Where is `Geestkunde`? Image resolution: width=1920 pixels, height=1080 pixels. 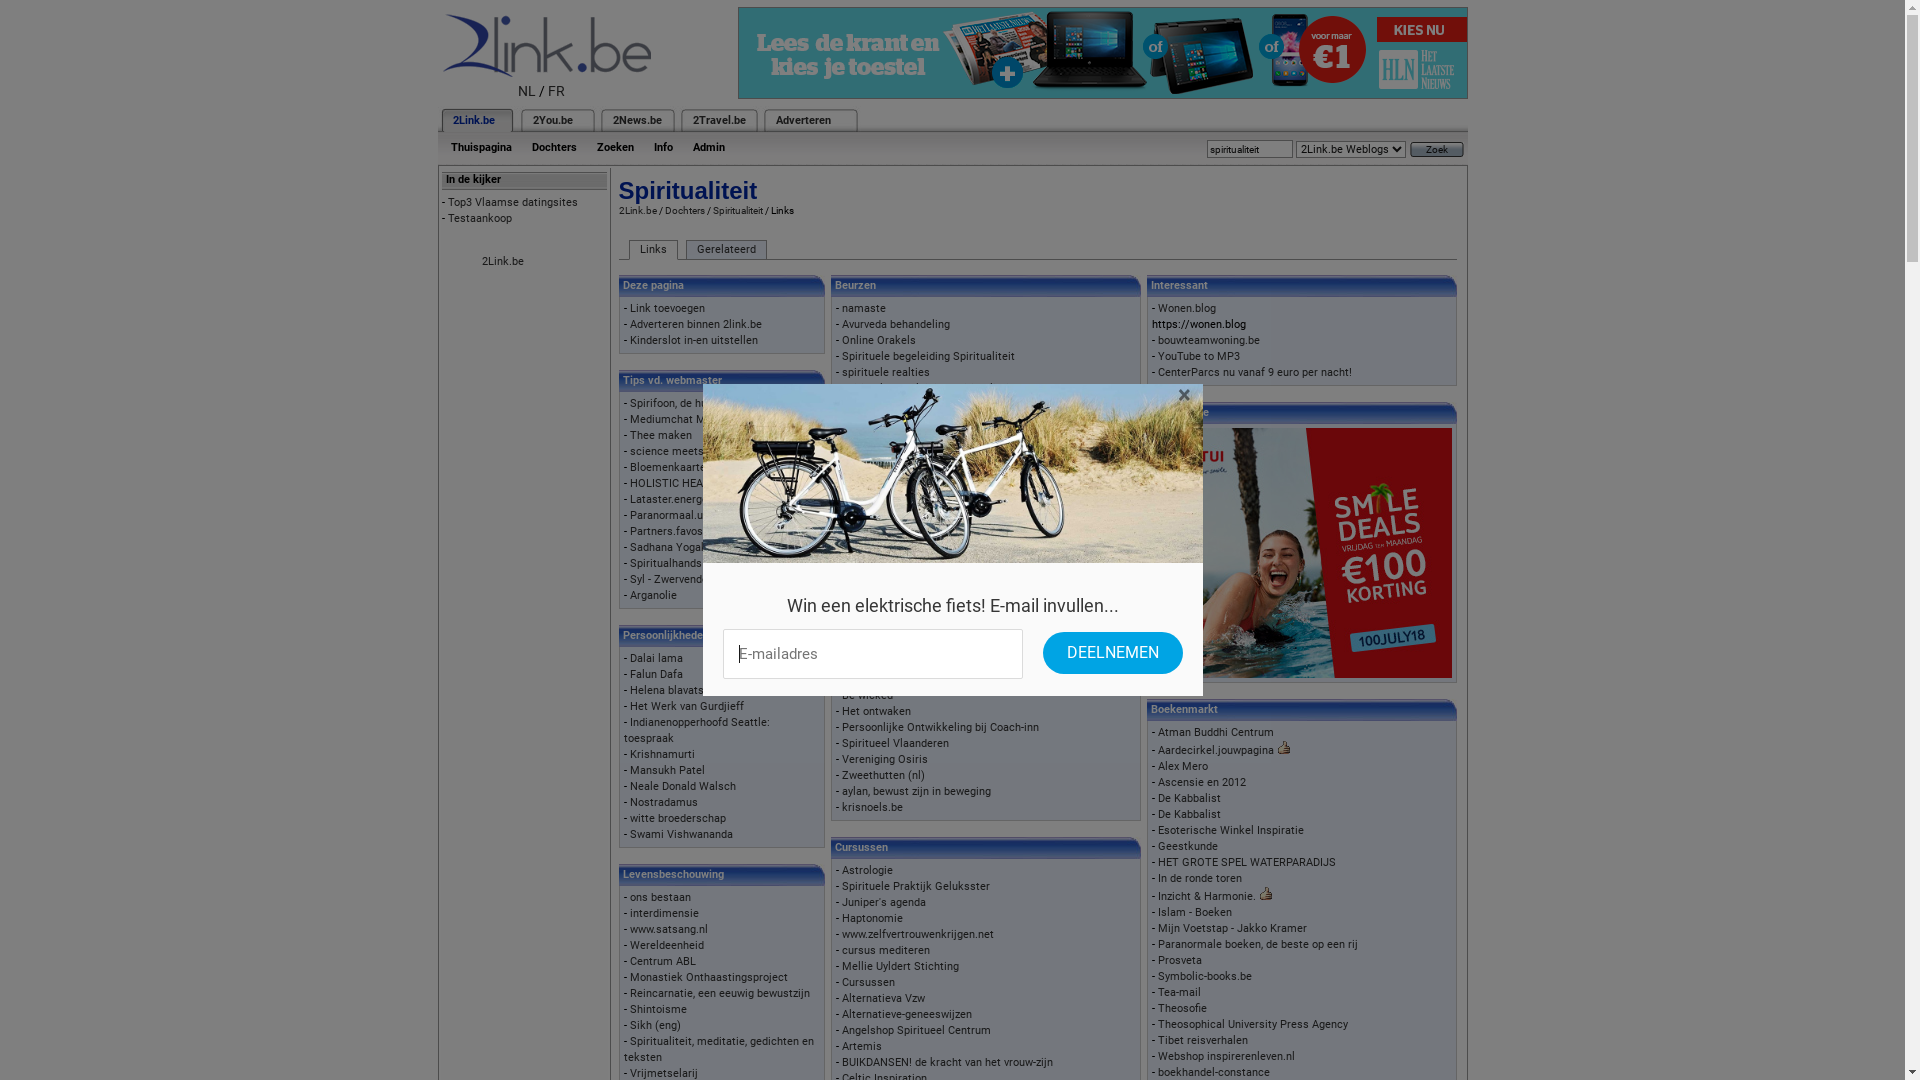 Geestkunde is located at coordinates (1188, 846).